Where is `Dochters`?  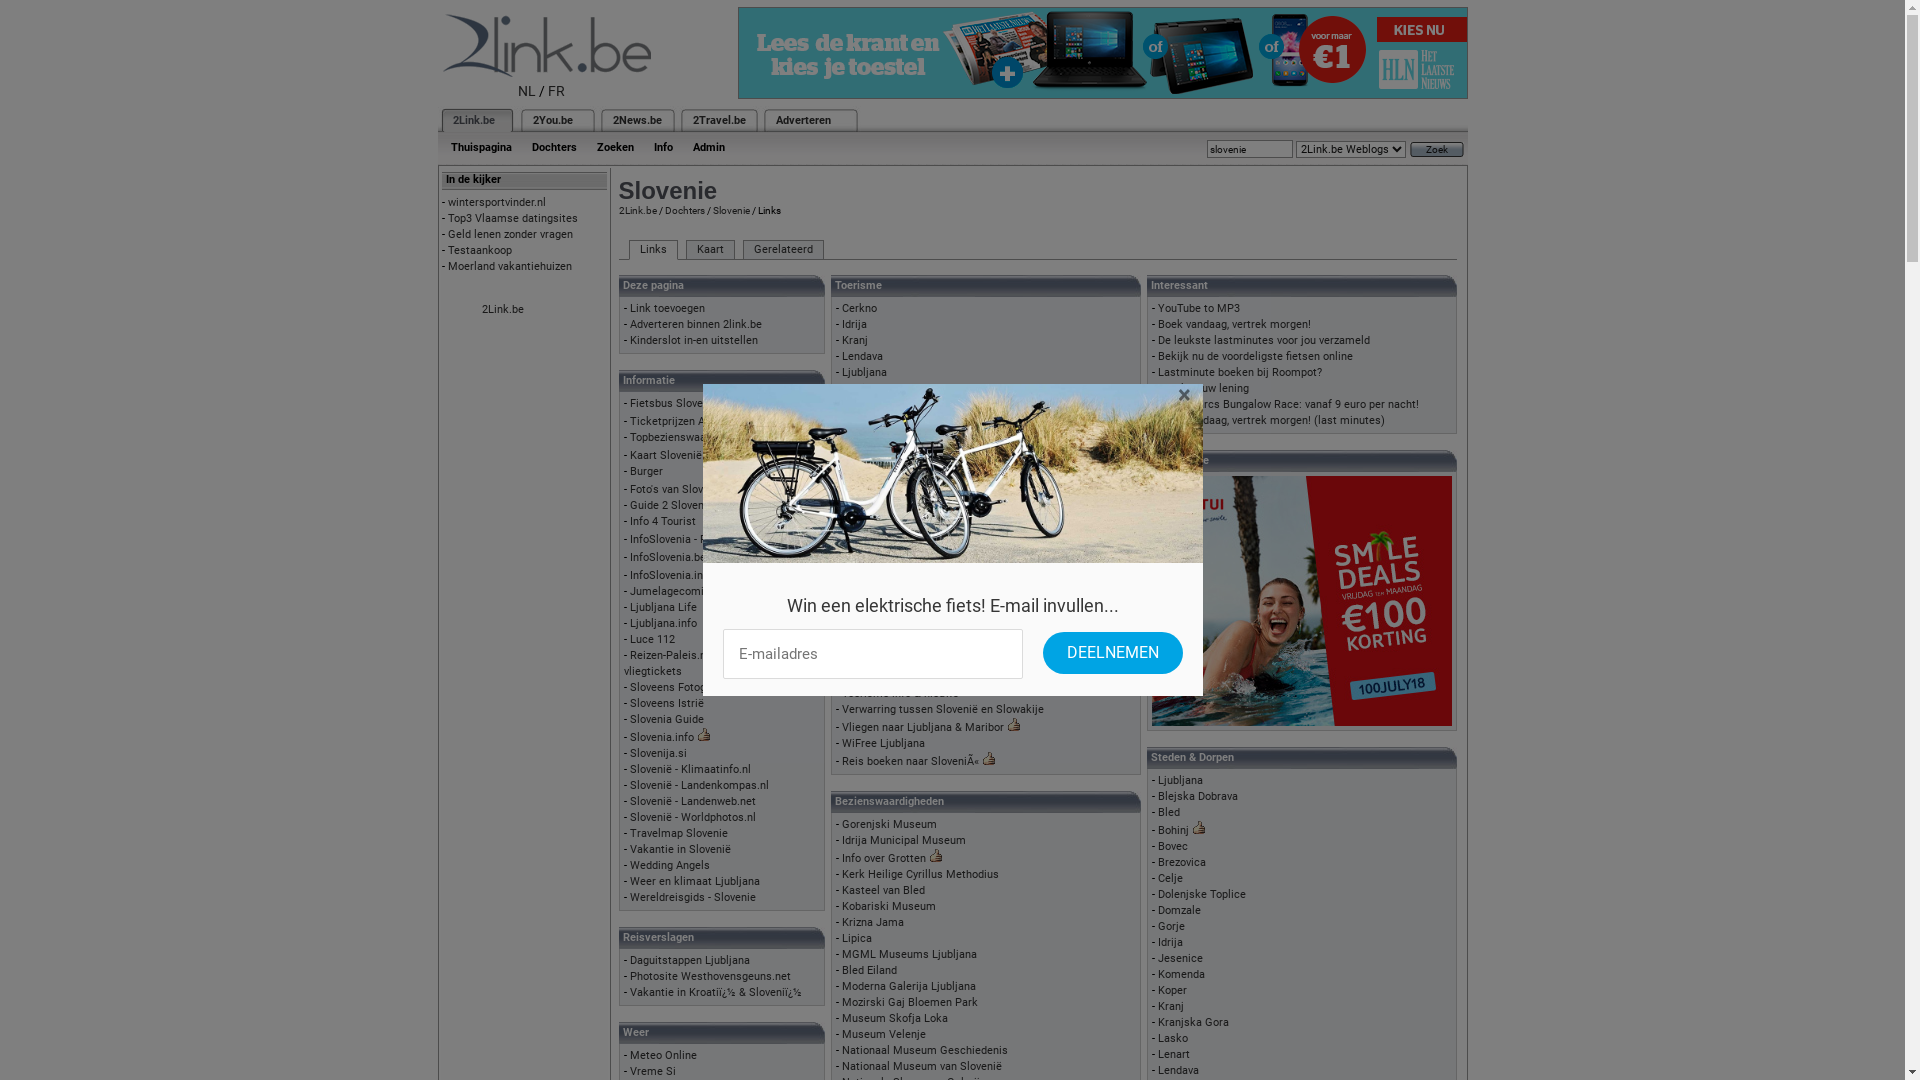
Dochters is located at coordinates (684, 210).